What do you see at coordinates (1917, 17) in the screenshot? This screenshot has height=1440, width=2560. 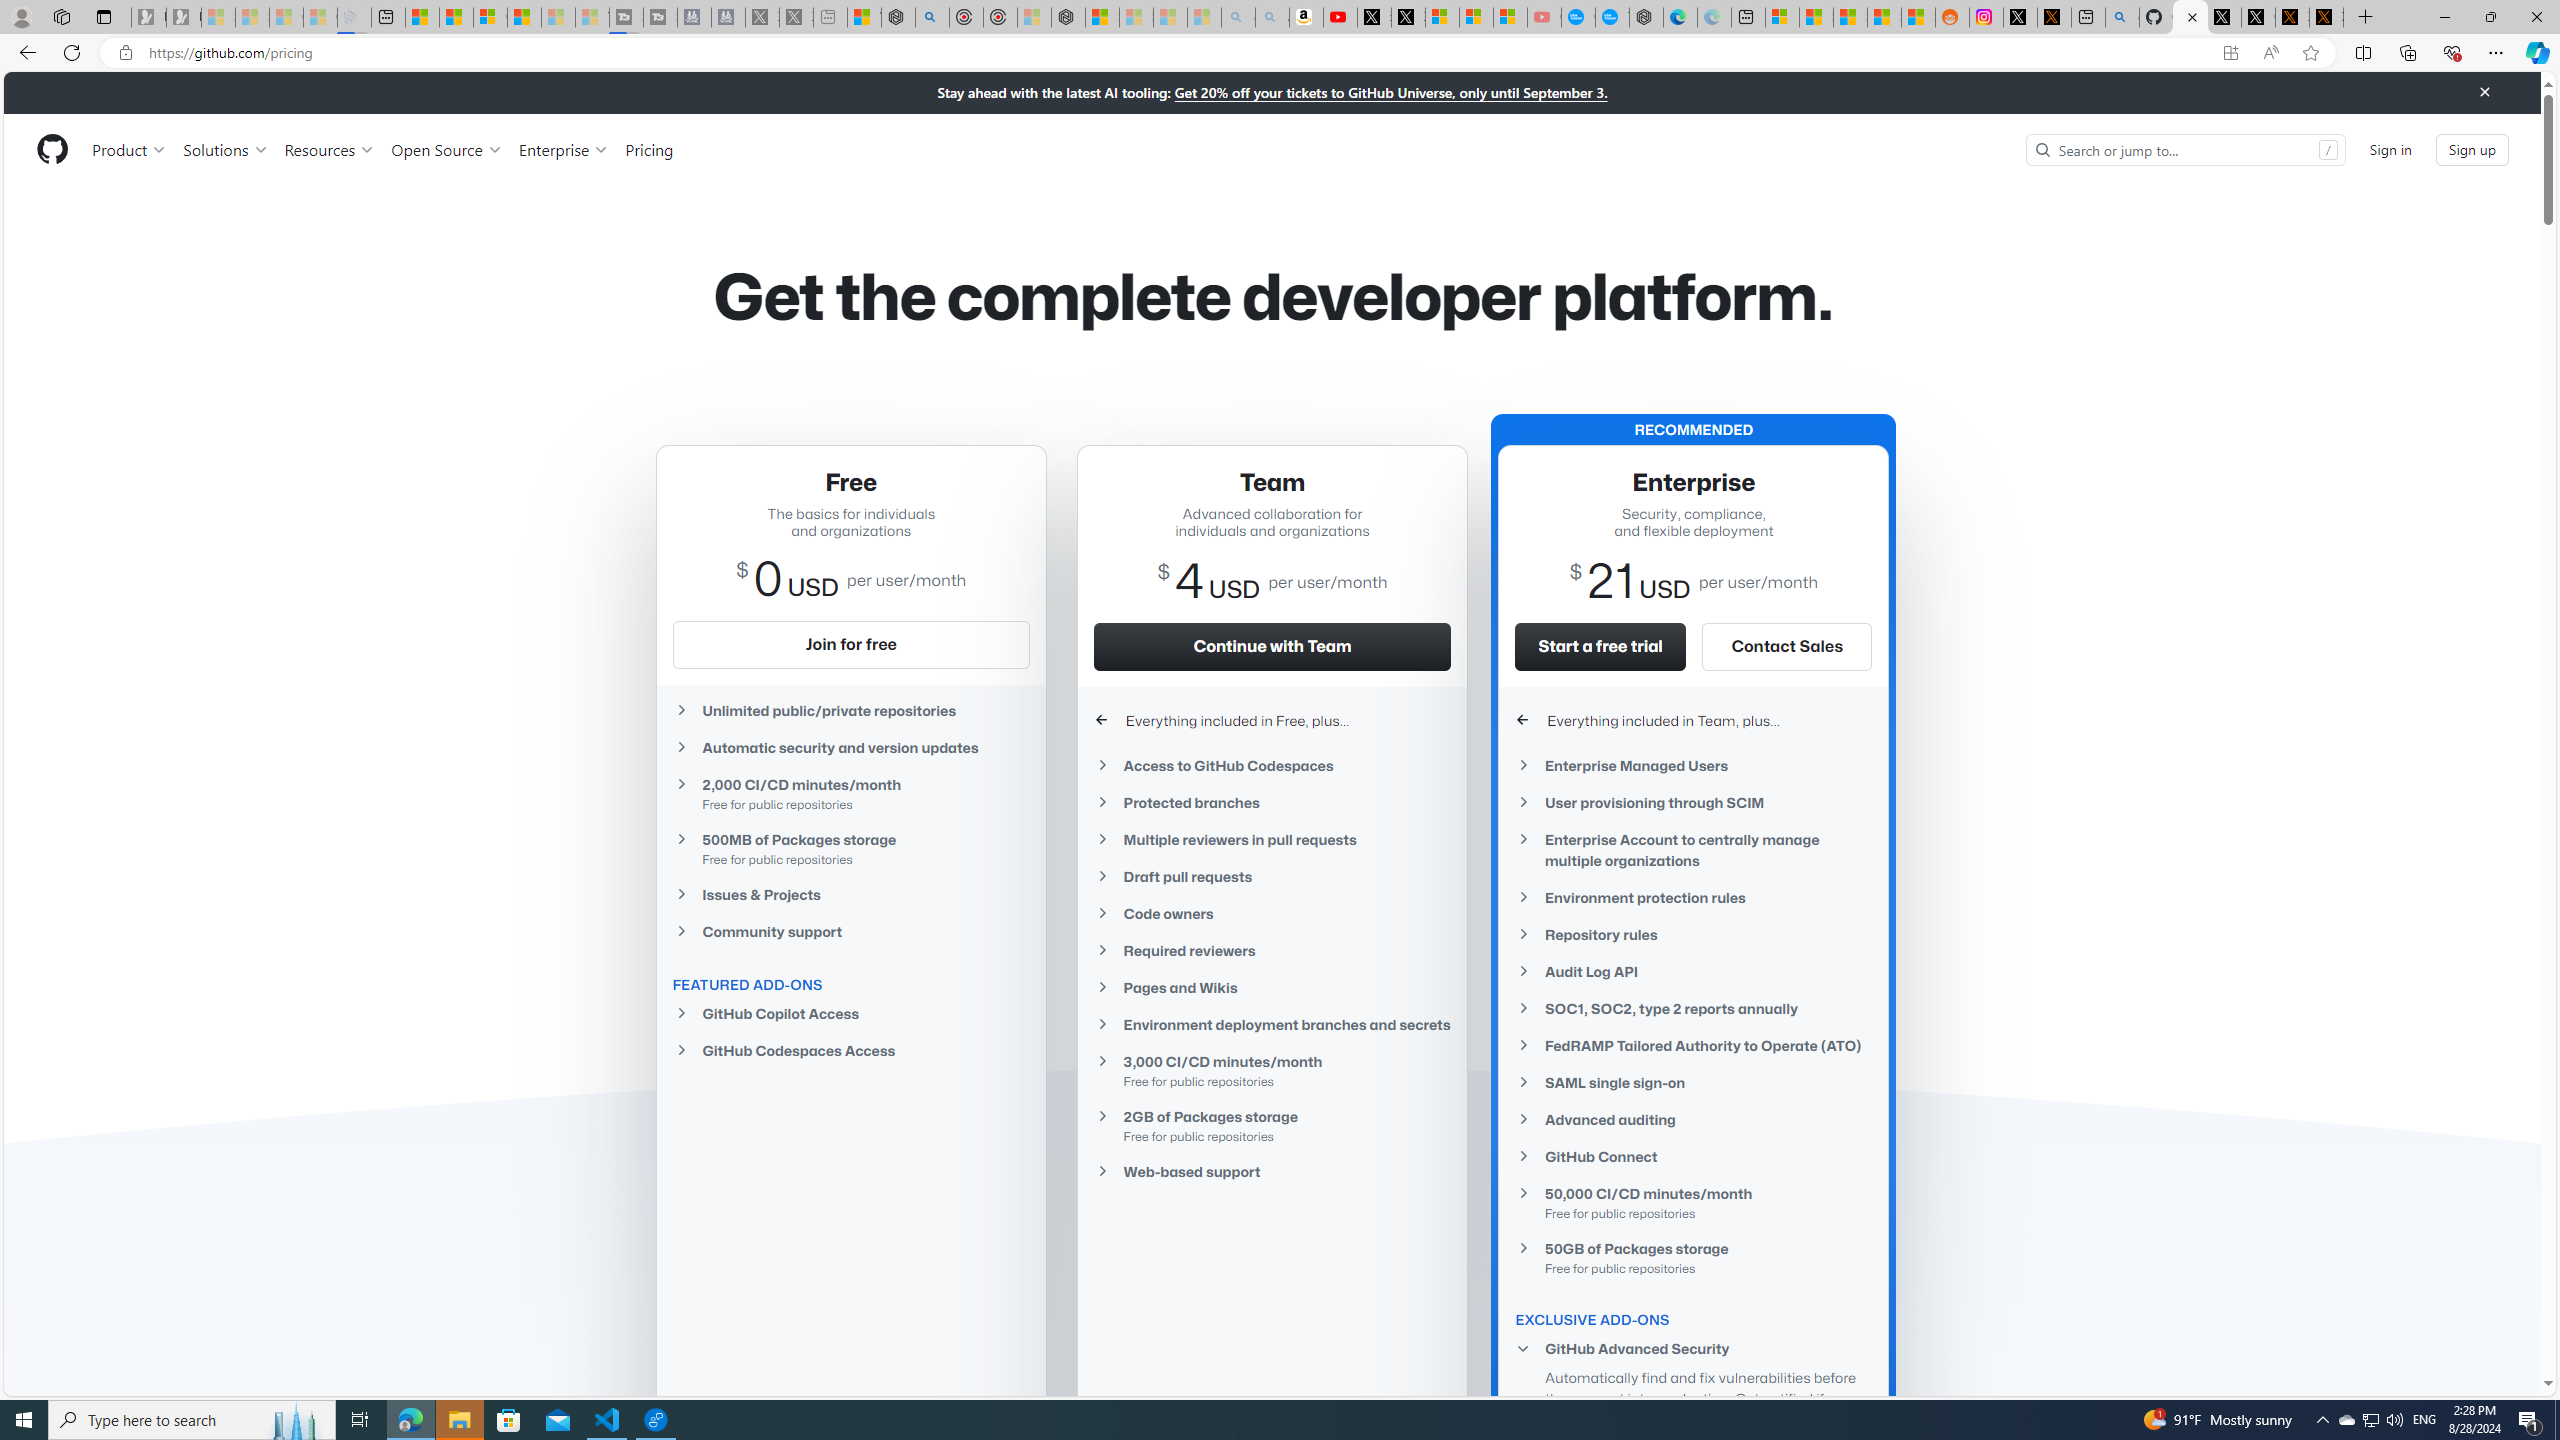 I see `Shanghai, China Weather trends | Microsoft Weather` at bounding box center [1917, 17].